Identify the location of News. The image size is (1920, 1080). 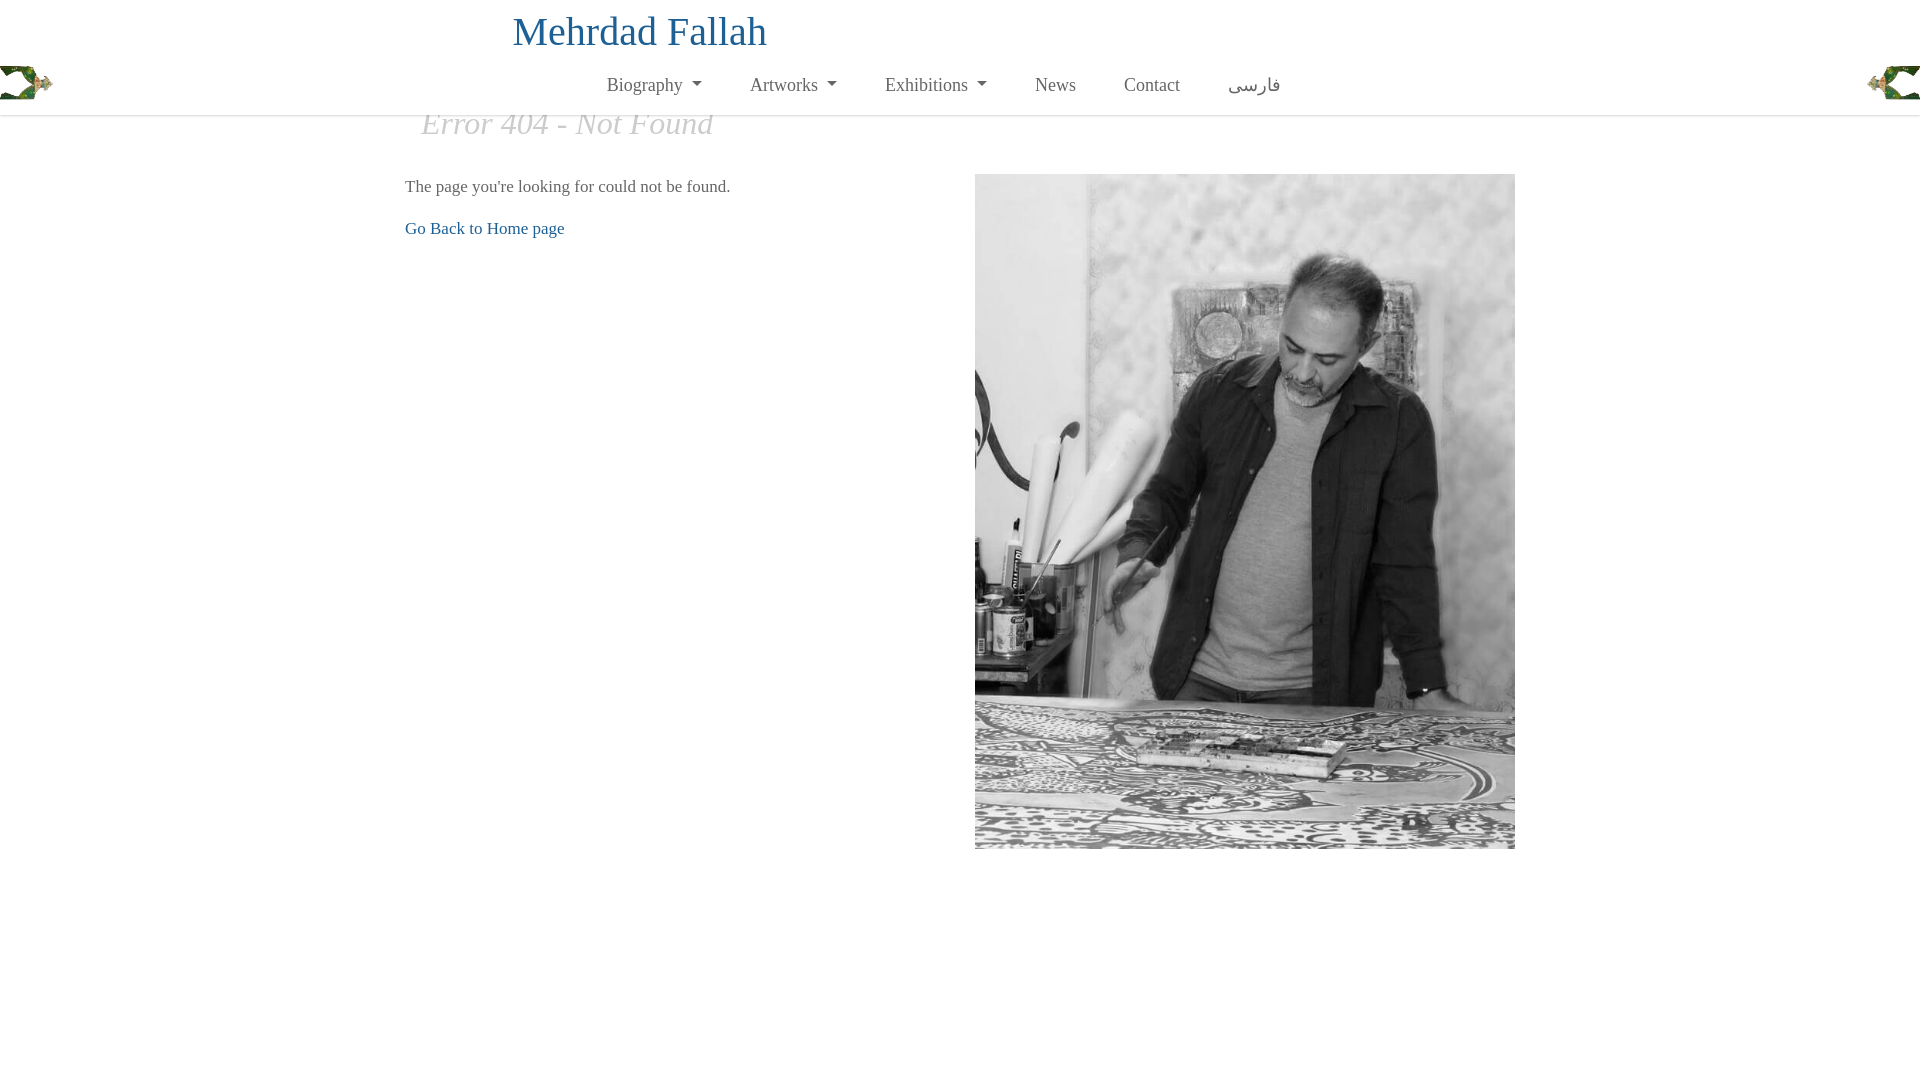
(1056, 84).